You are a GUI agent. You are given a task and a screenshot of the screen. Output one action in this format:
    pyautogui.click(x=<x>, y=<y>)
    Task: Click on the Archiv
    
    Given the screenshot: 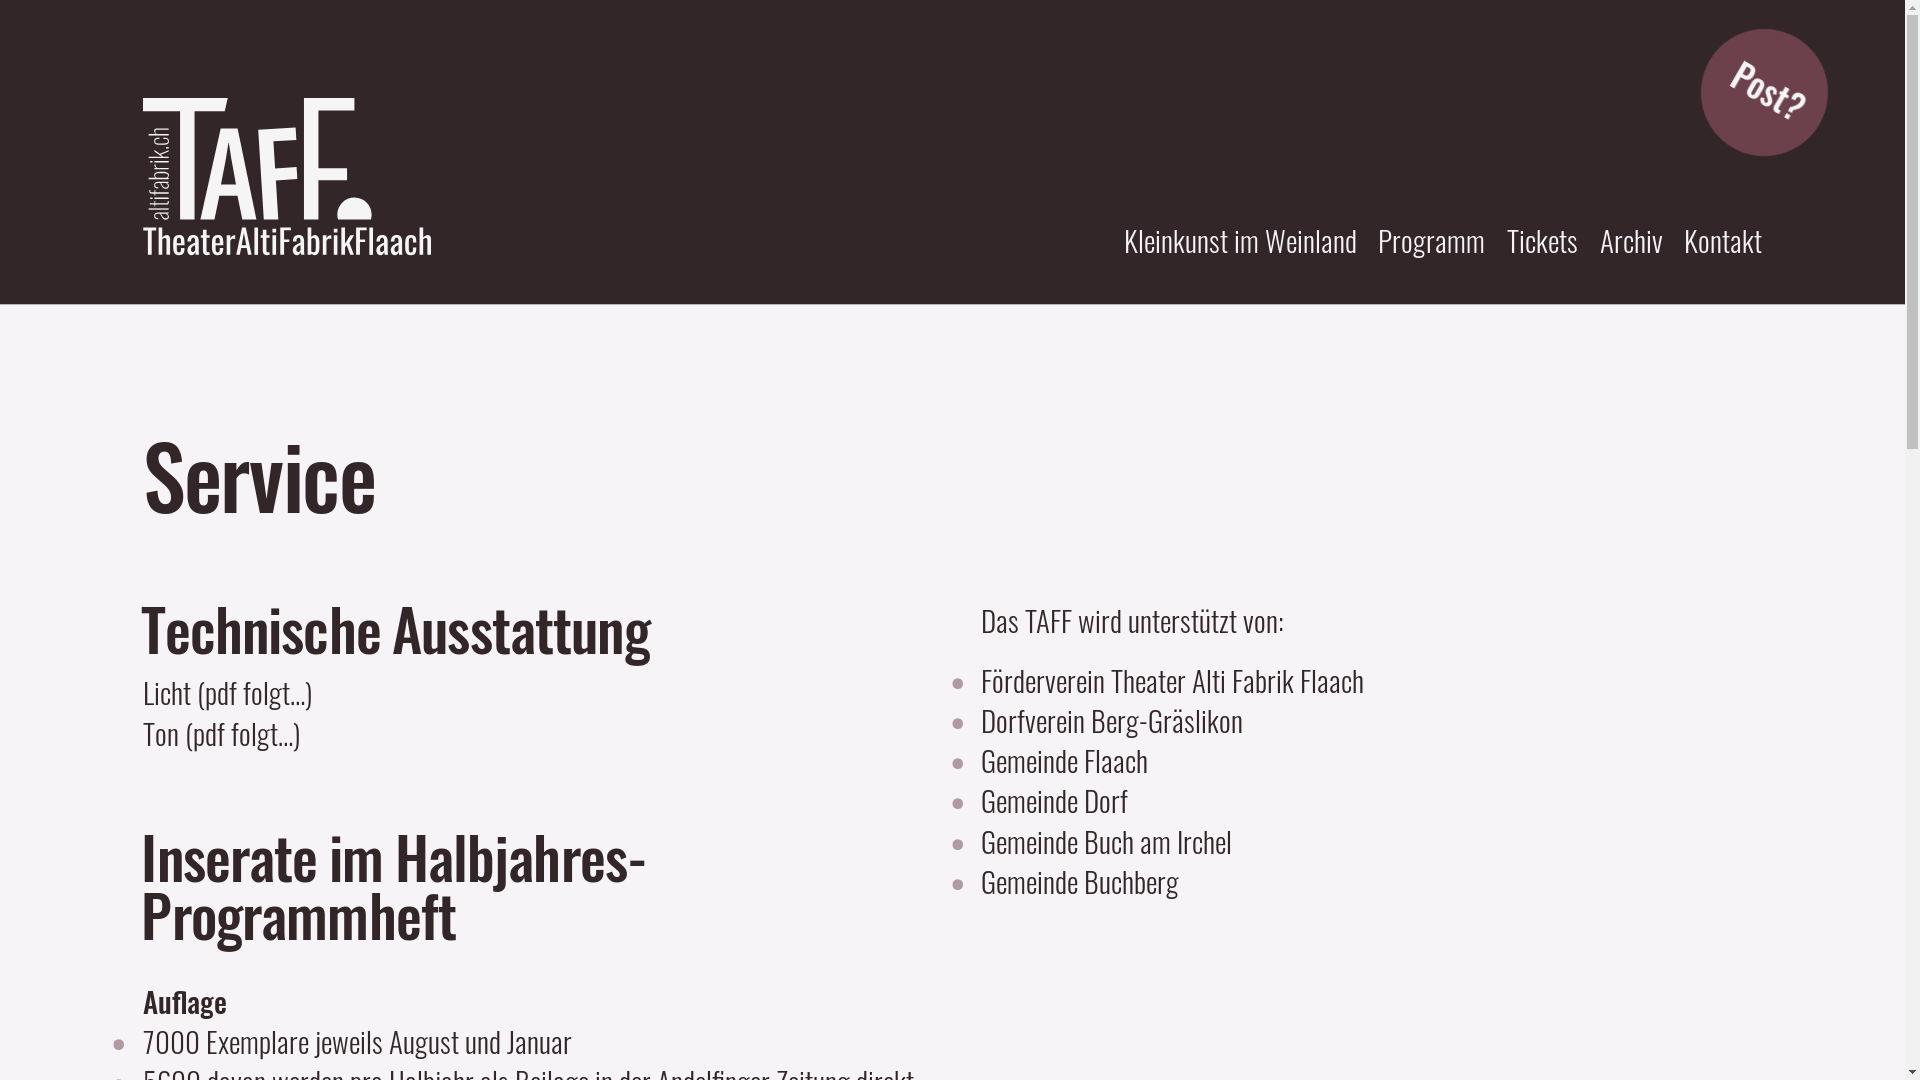 What is the action you would take?
    pyautogui.click(x=1632, y=240)
    